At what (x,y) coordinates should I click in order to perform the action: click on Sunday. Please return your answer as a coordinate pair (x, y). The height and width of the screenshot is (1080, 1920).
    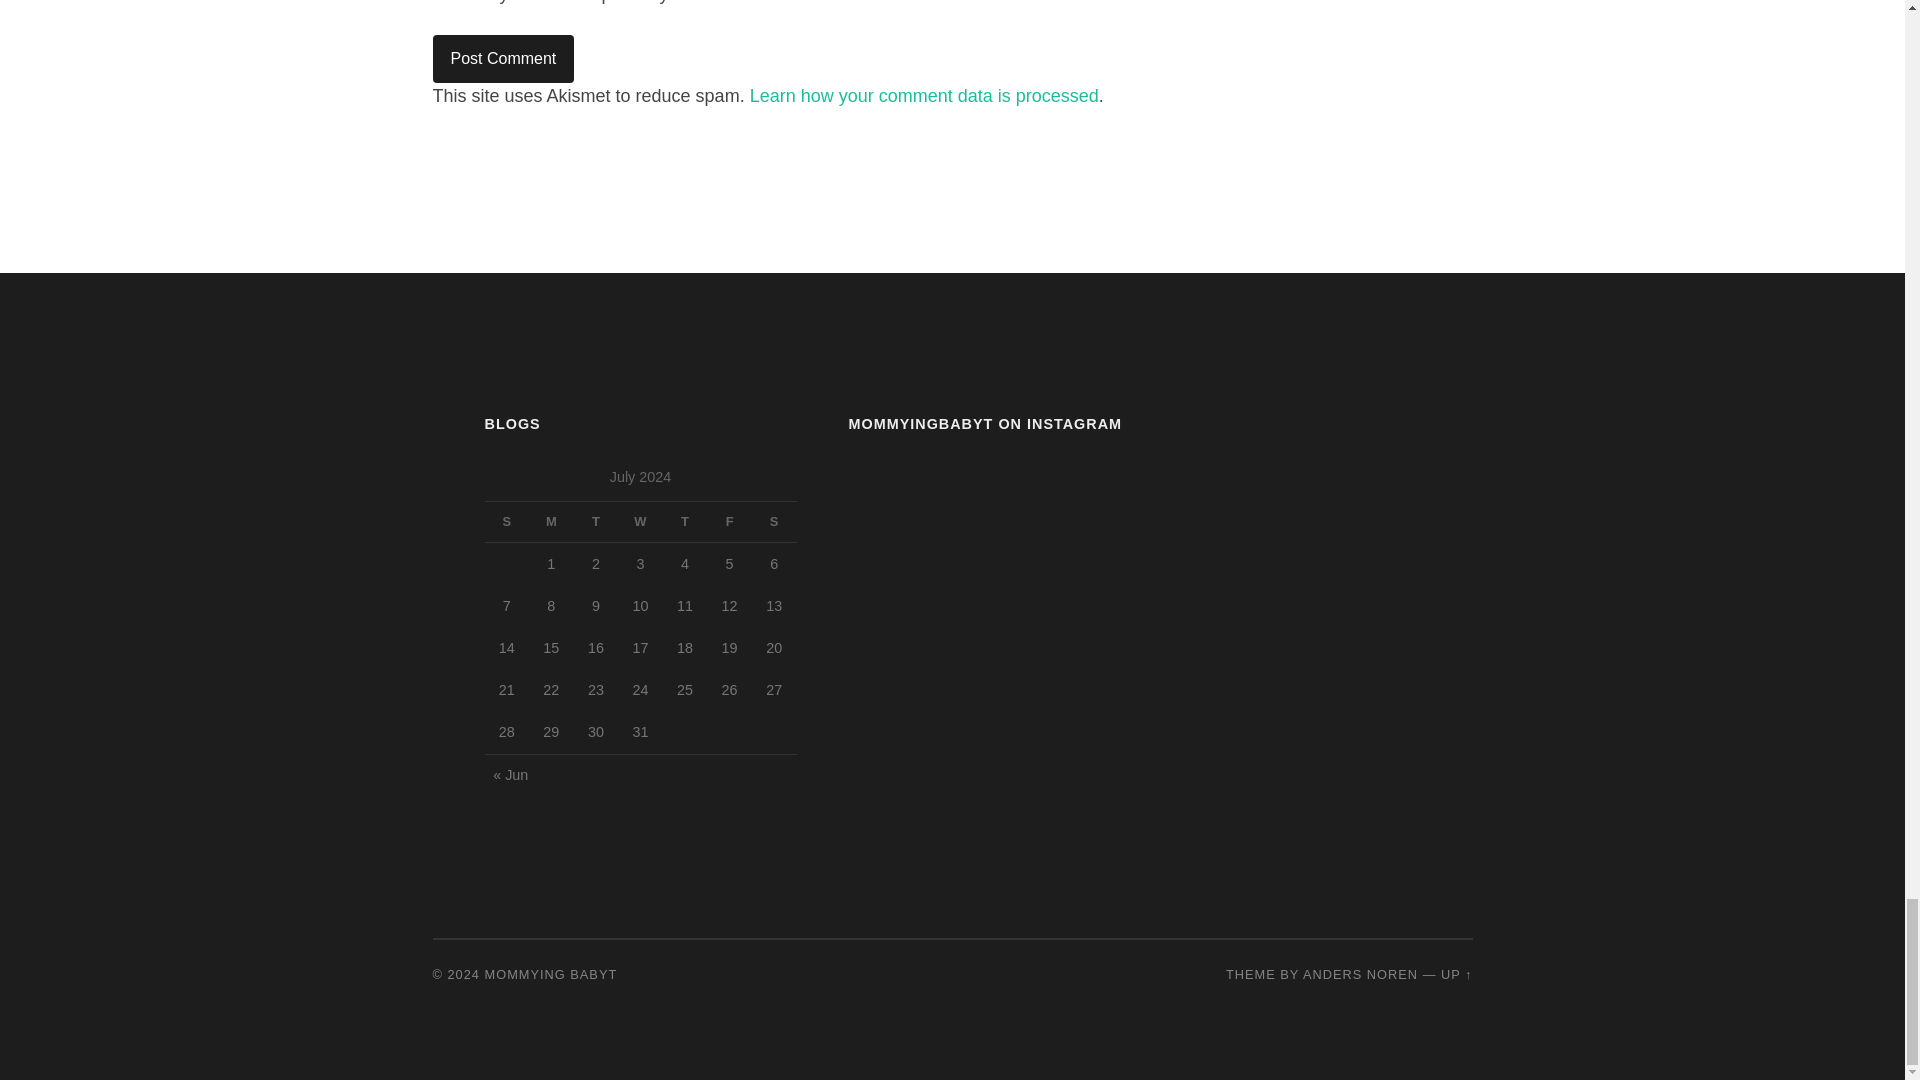
    Looking at the image, I should click on (506, 522).